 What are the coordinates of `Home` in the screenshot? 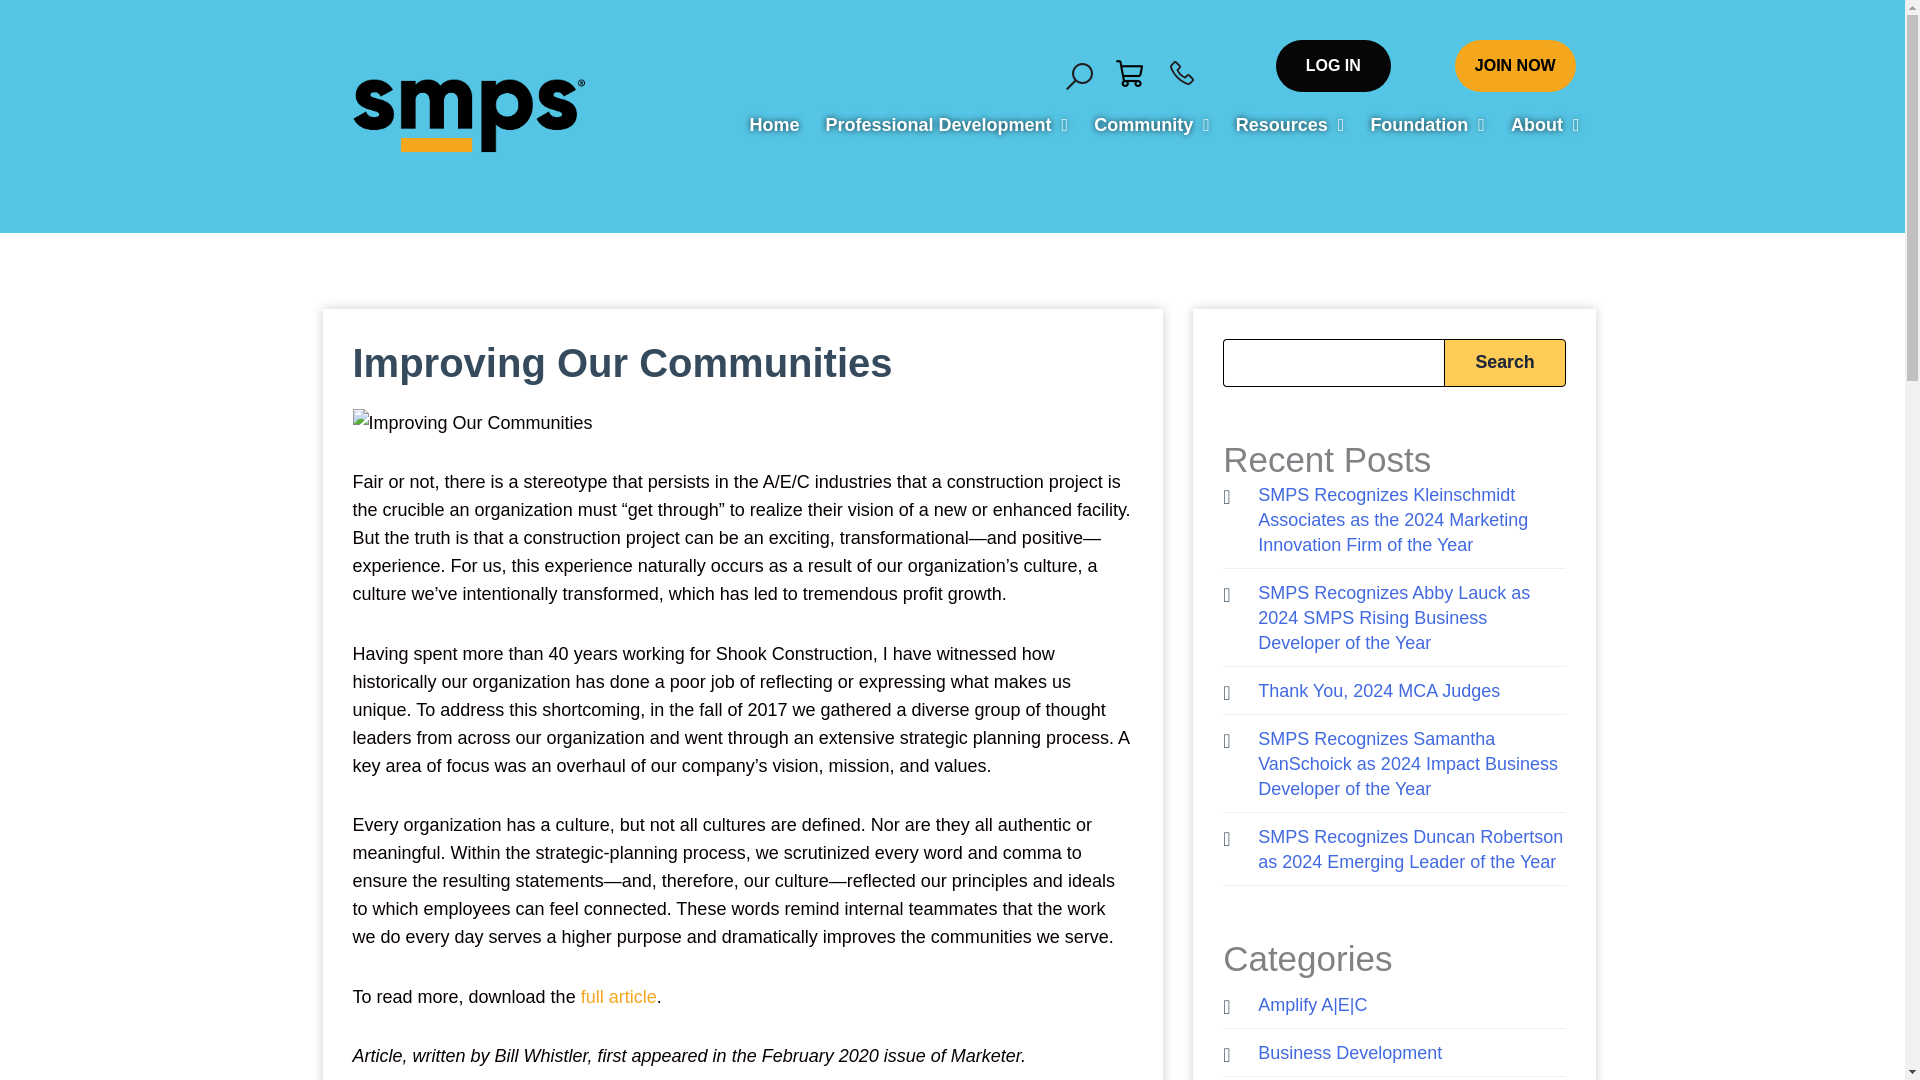 It's located at (773, 124).